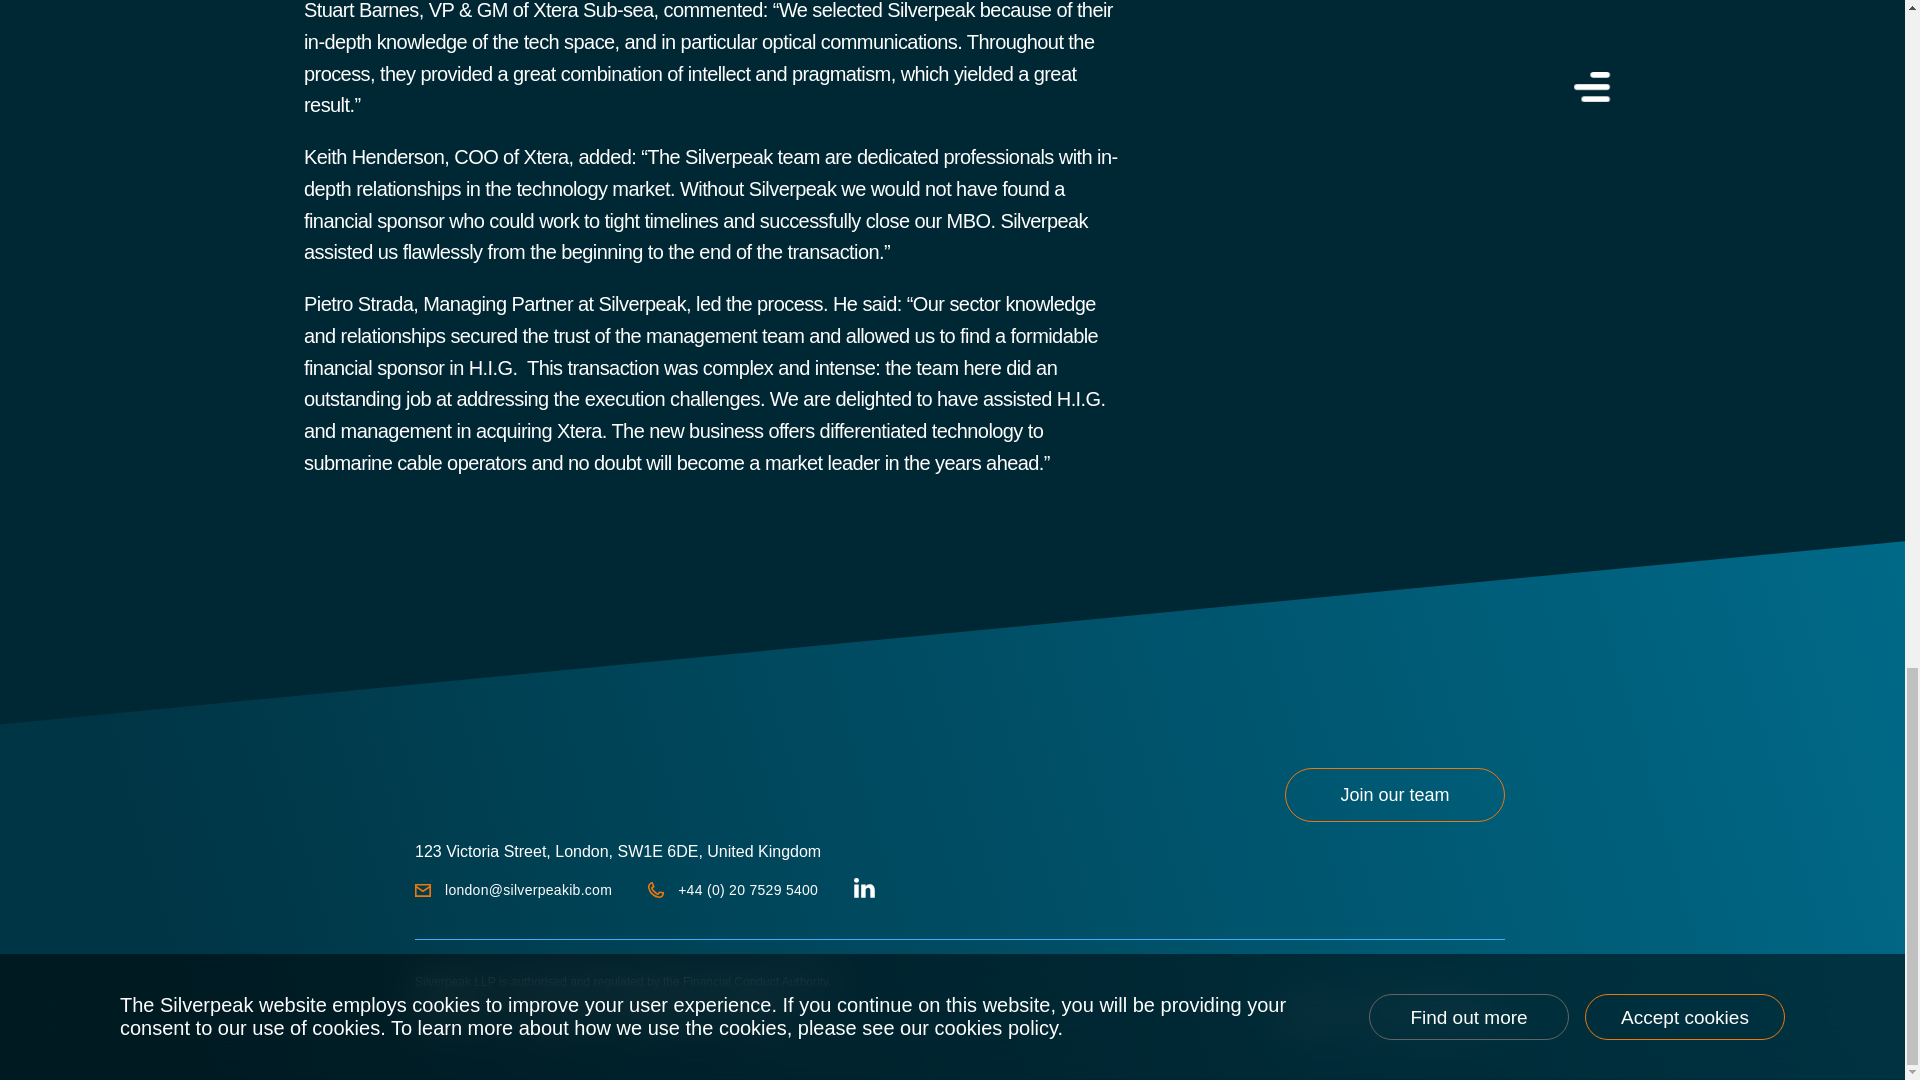 The width and height of the screenshot is (1920, 1080). What do you see at coordinates (1394, 794) in the screenshot?
I see `Join our team` at bounding box center [1394, 794].